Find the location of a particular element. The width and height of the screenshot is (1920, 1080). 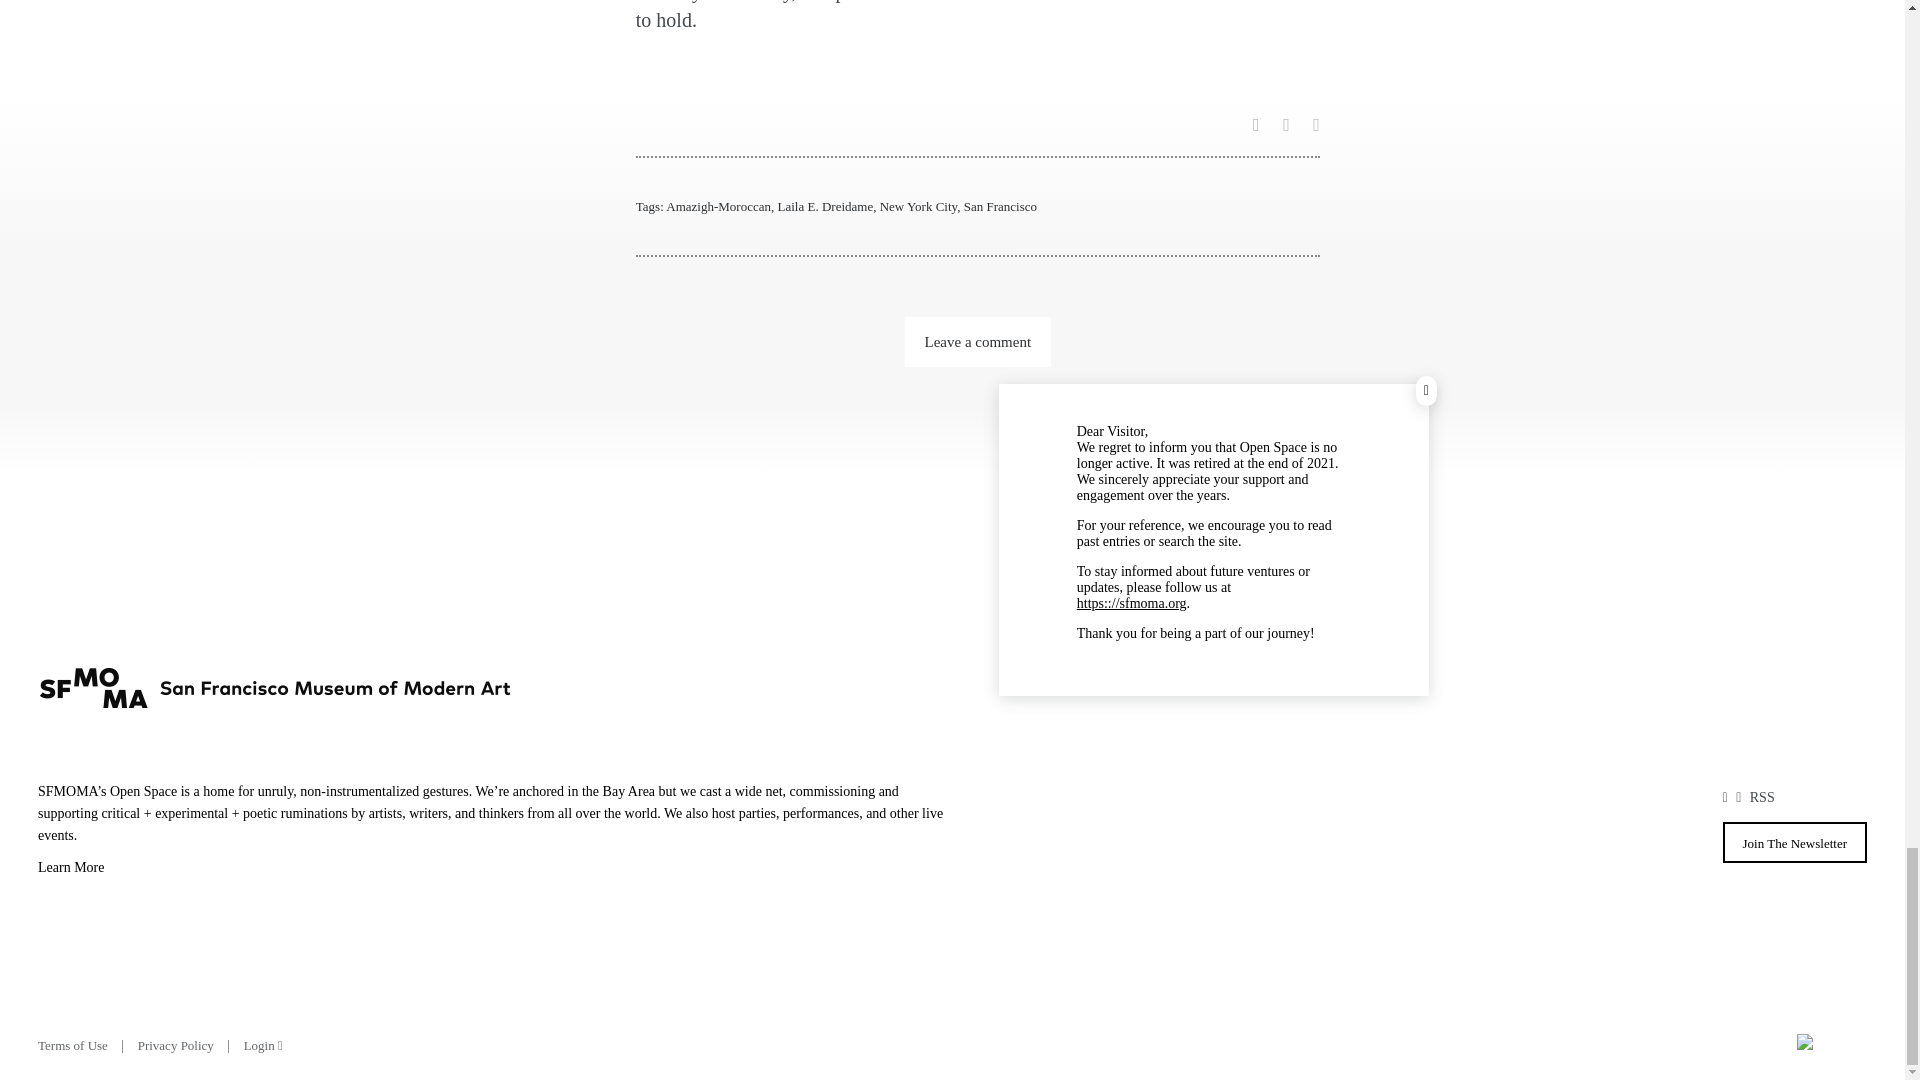

New York City is located at coordinates (918, 206).